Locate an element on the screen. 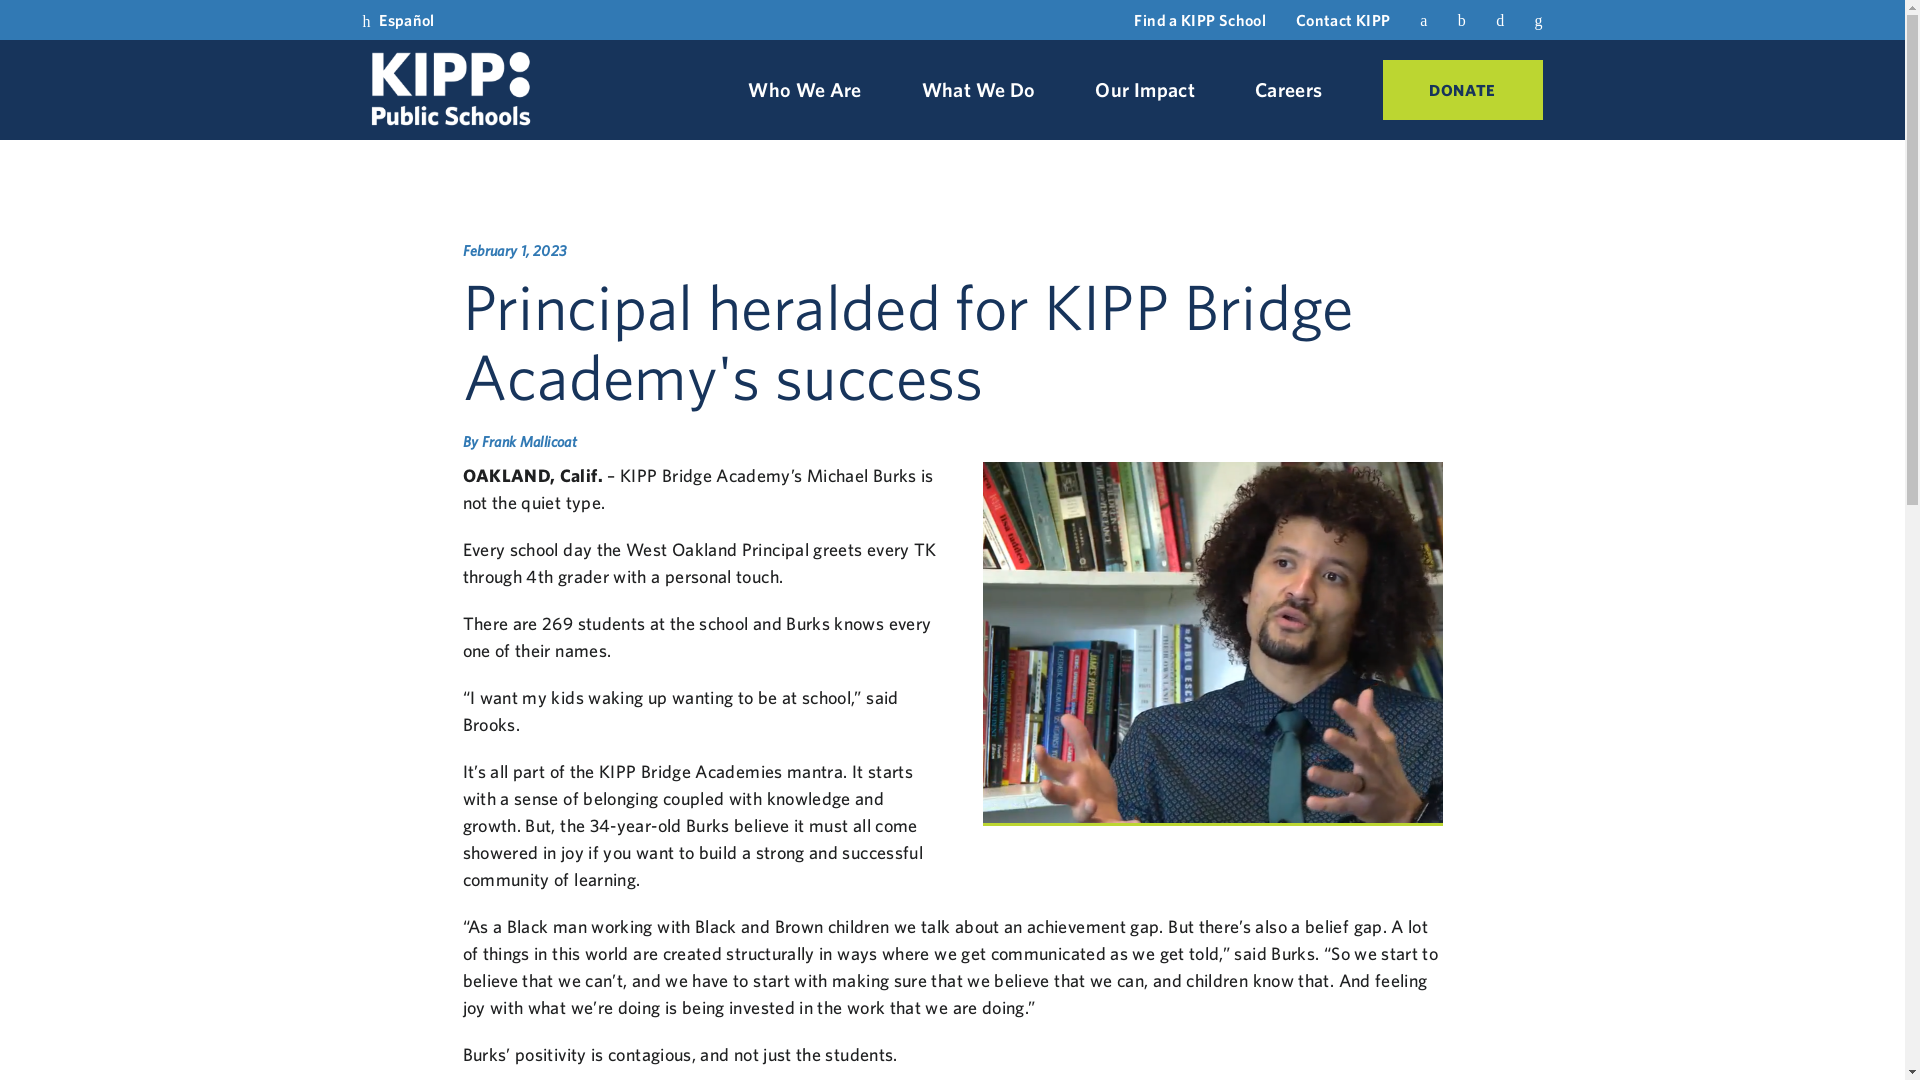 This screenshot has width=1920, height=1080. What We Do is located at coordinates (978, 90).